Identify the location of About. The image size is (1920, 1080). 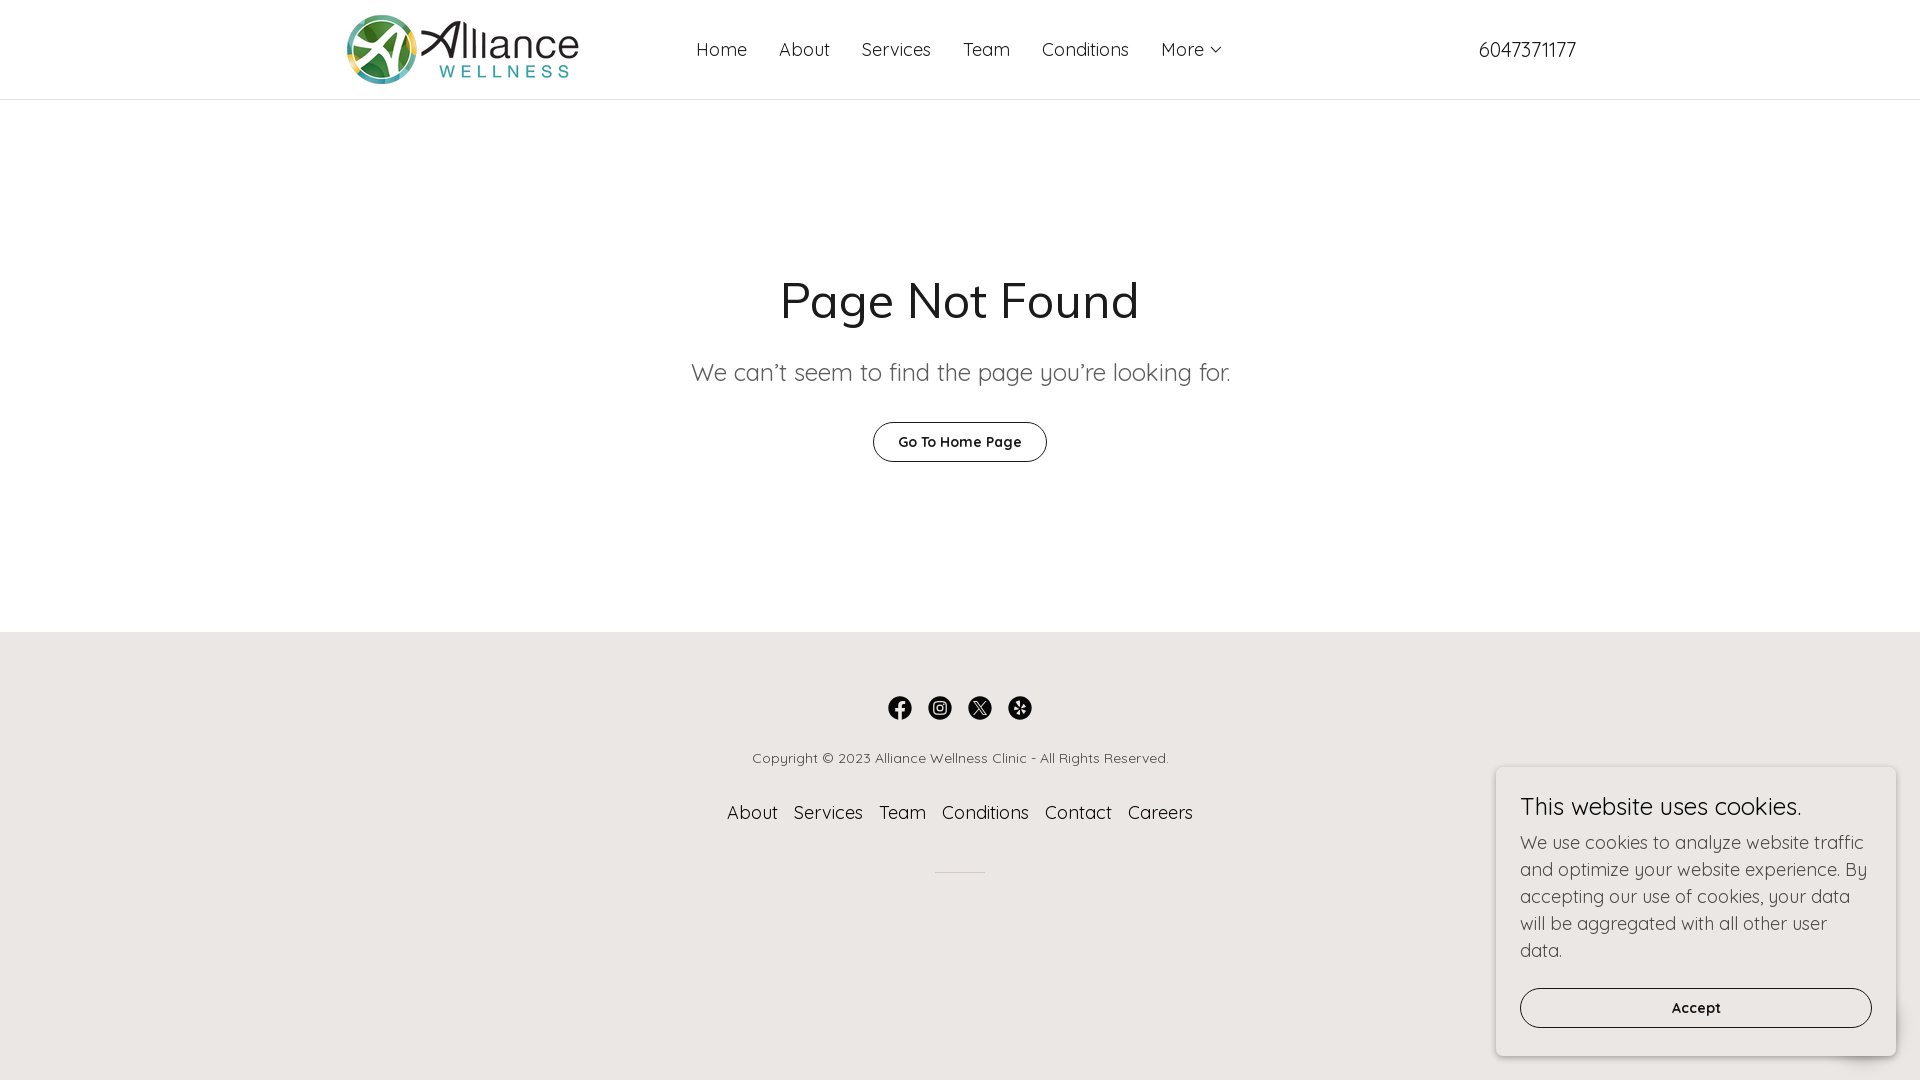
(804, 50).